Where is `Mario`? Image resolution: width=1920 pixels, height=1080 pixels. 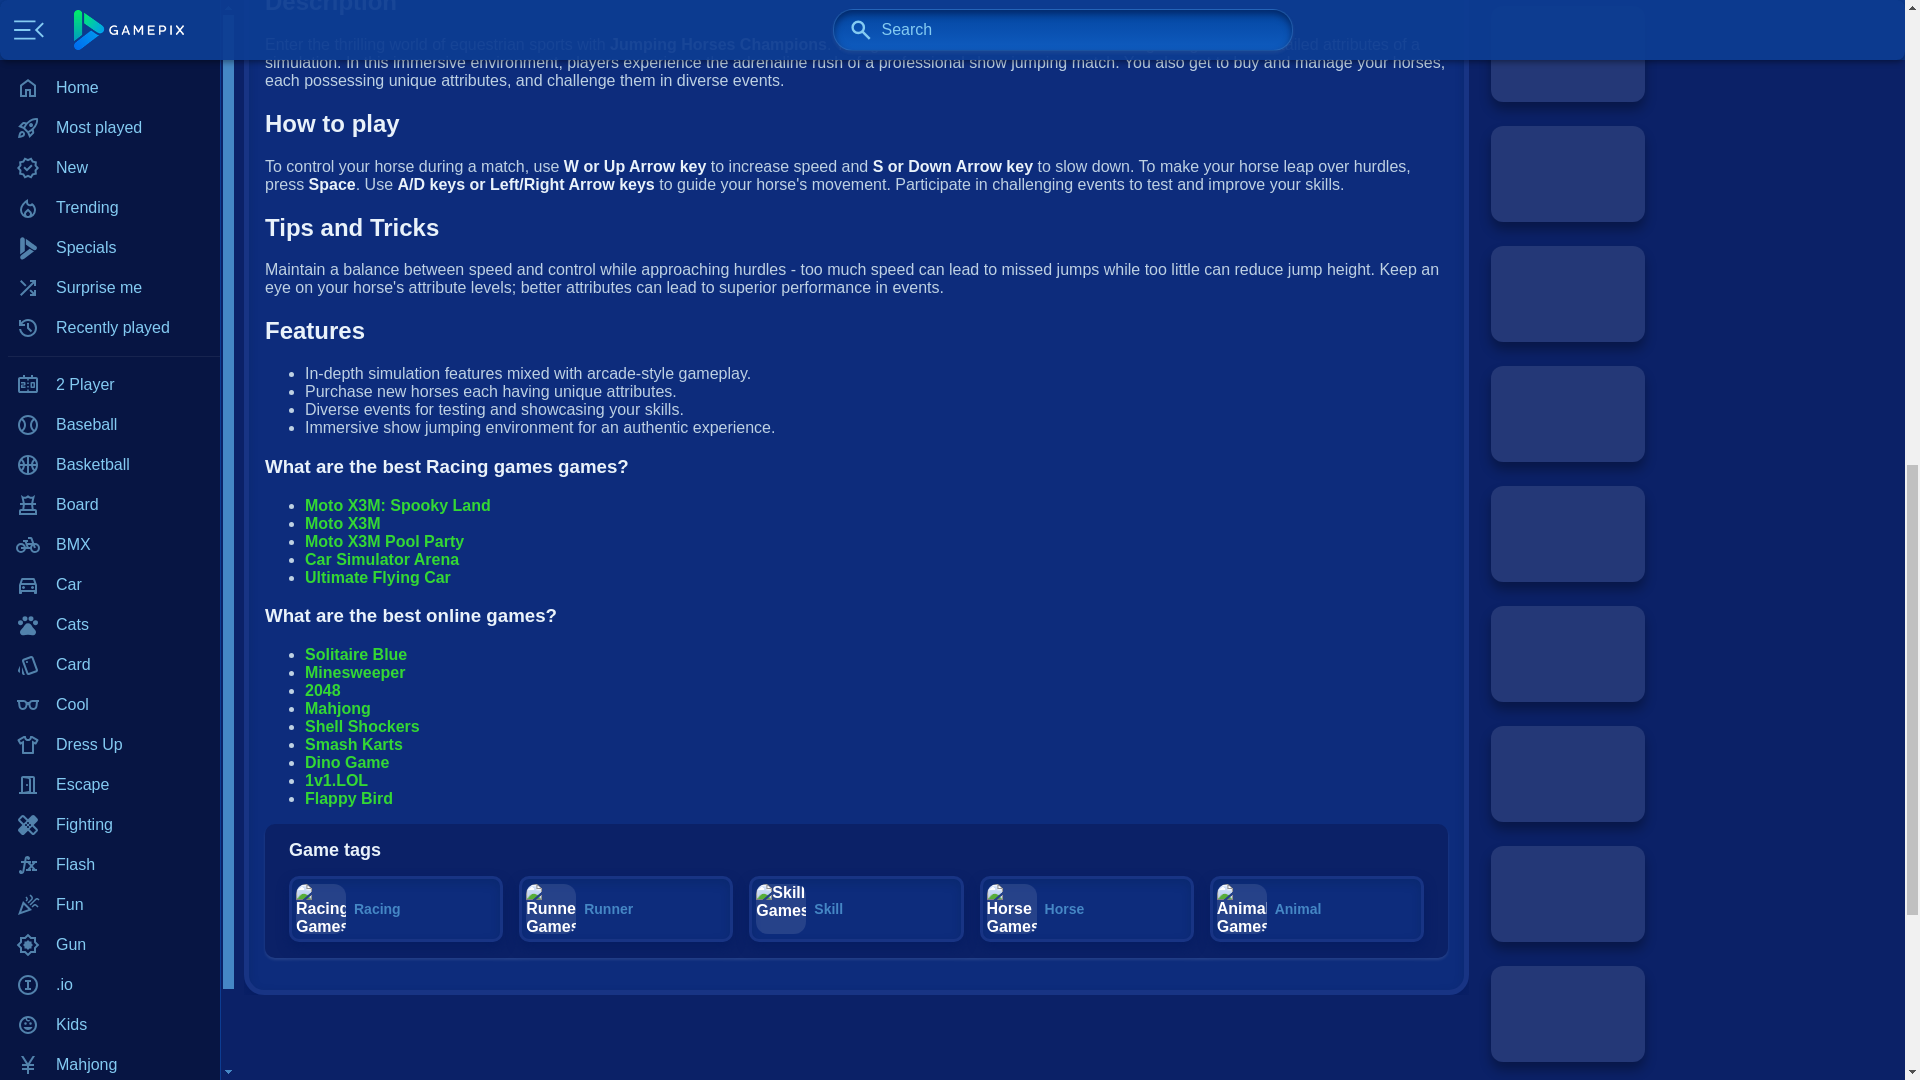 Mario is located at coordinates (110, 25).